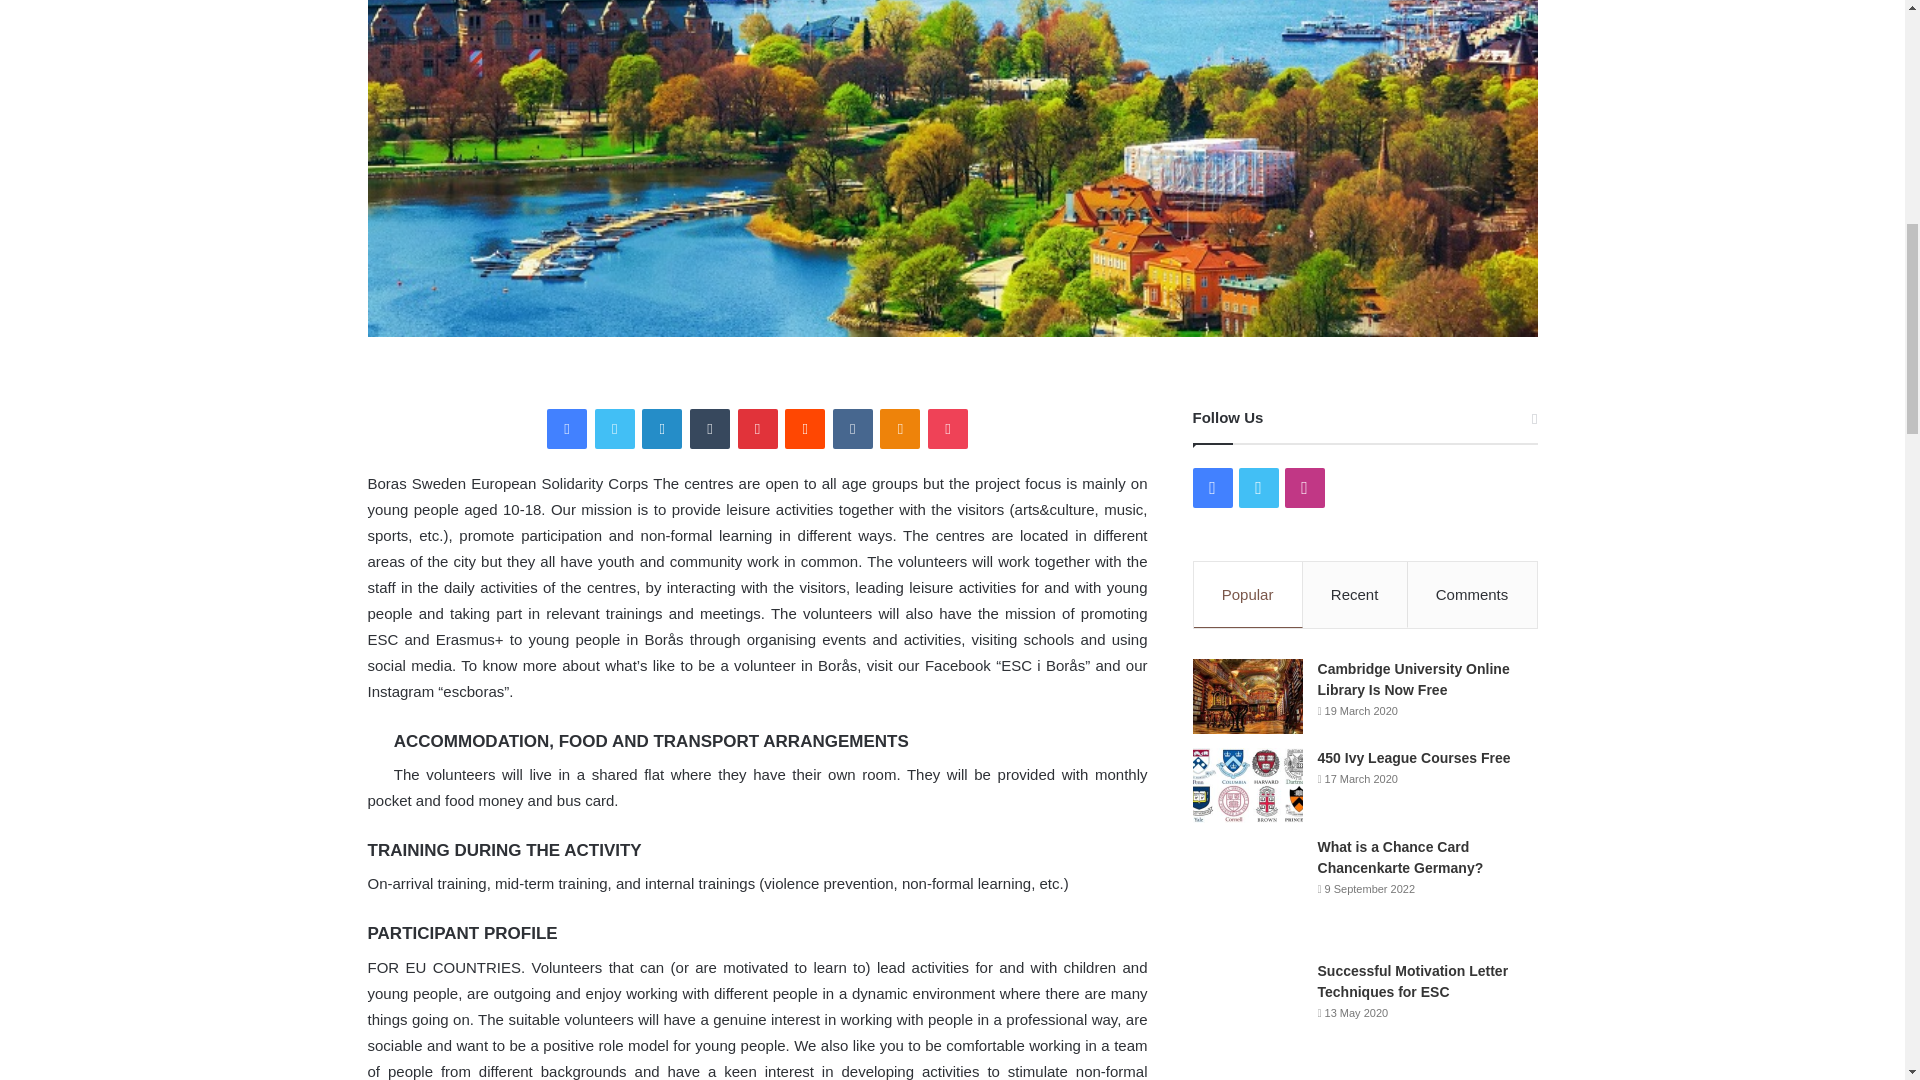 The width and height of the screenshot is (1920, 1080). Describe the element at coordinates (567, 429) in the screenshot. I see `Facebook` at that location.